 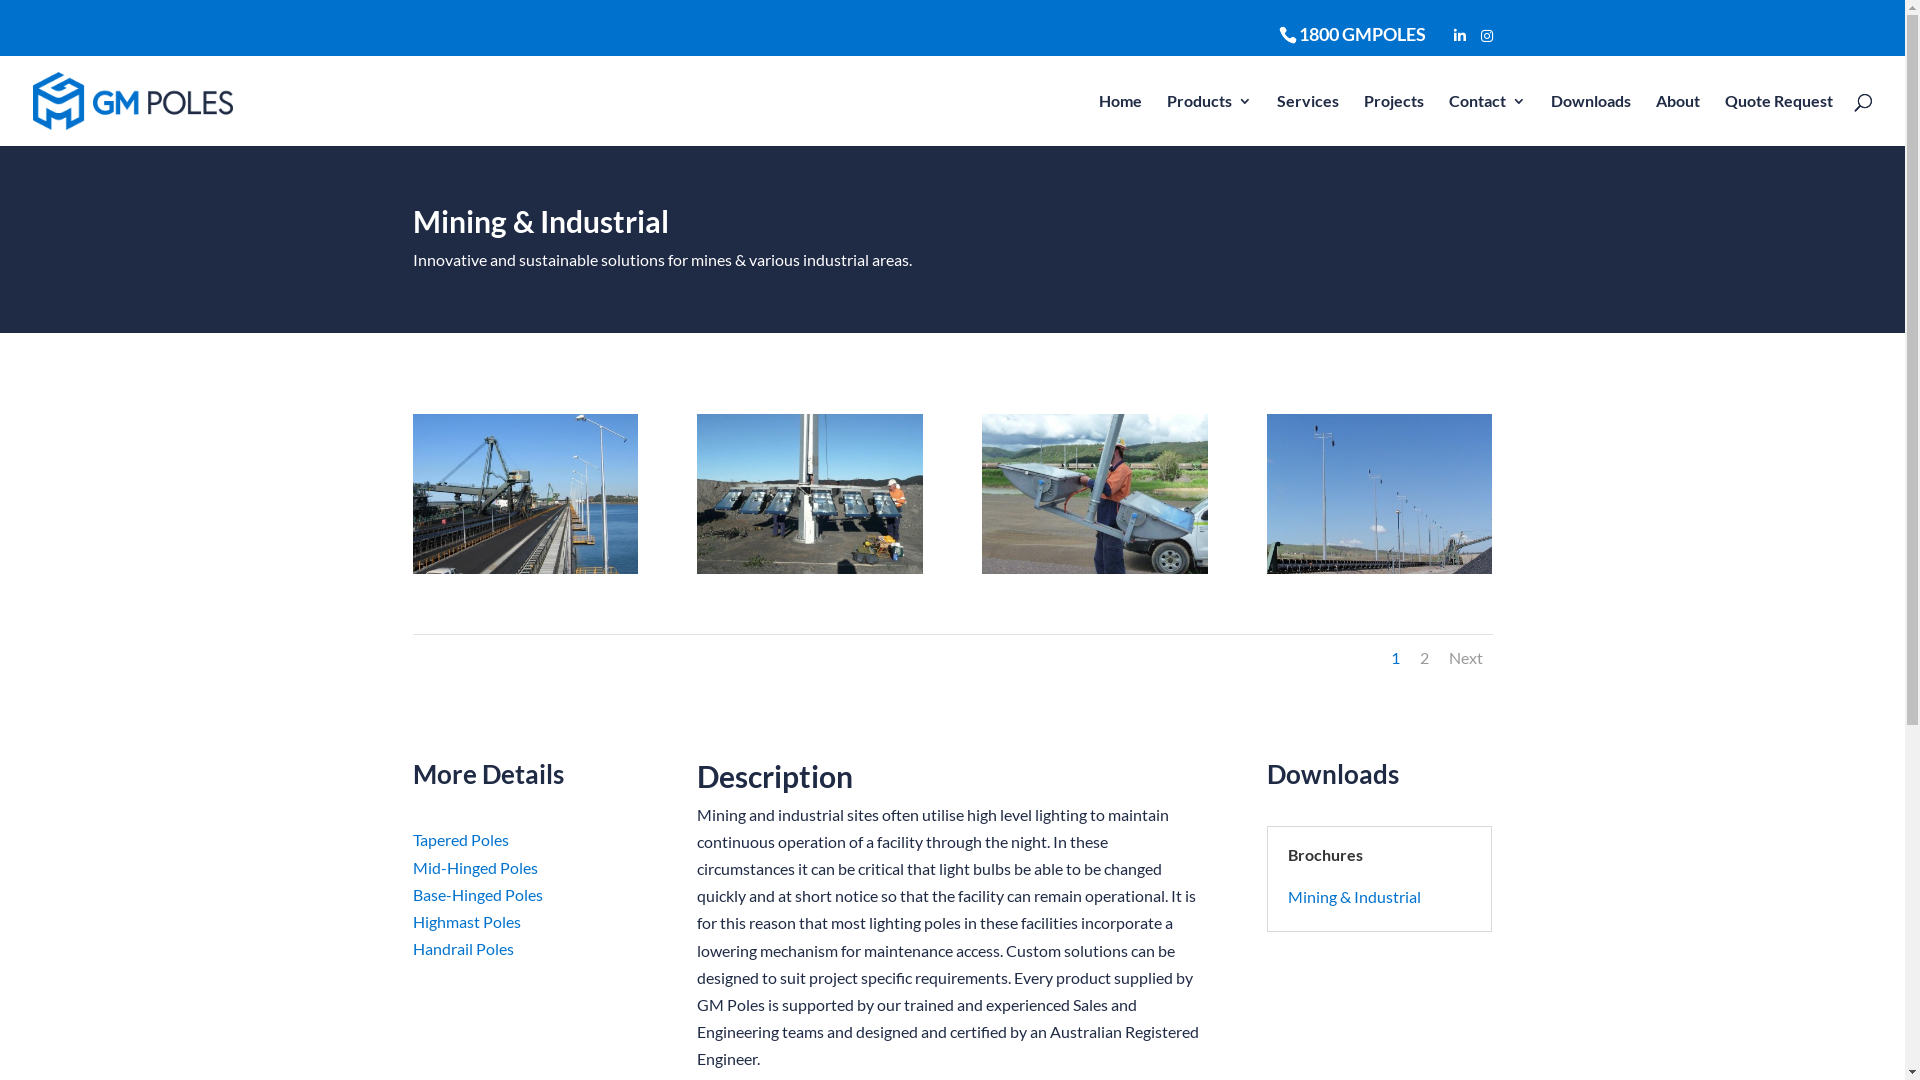 What do you see at coordinates (477, 894) in the screenshot?
I see `Base-Hinged Poles` at bounding box center [477, 894].